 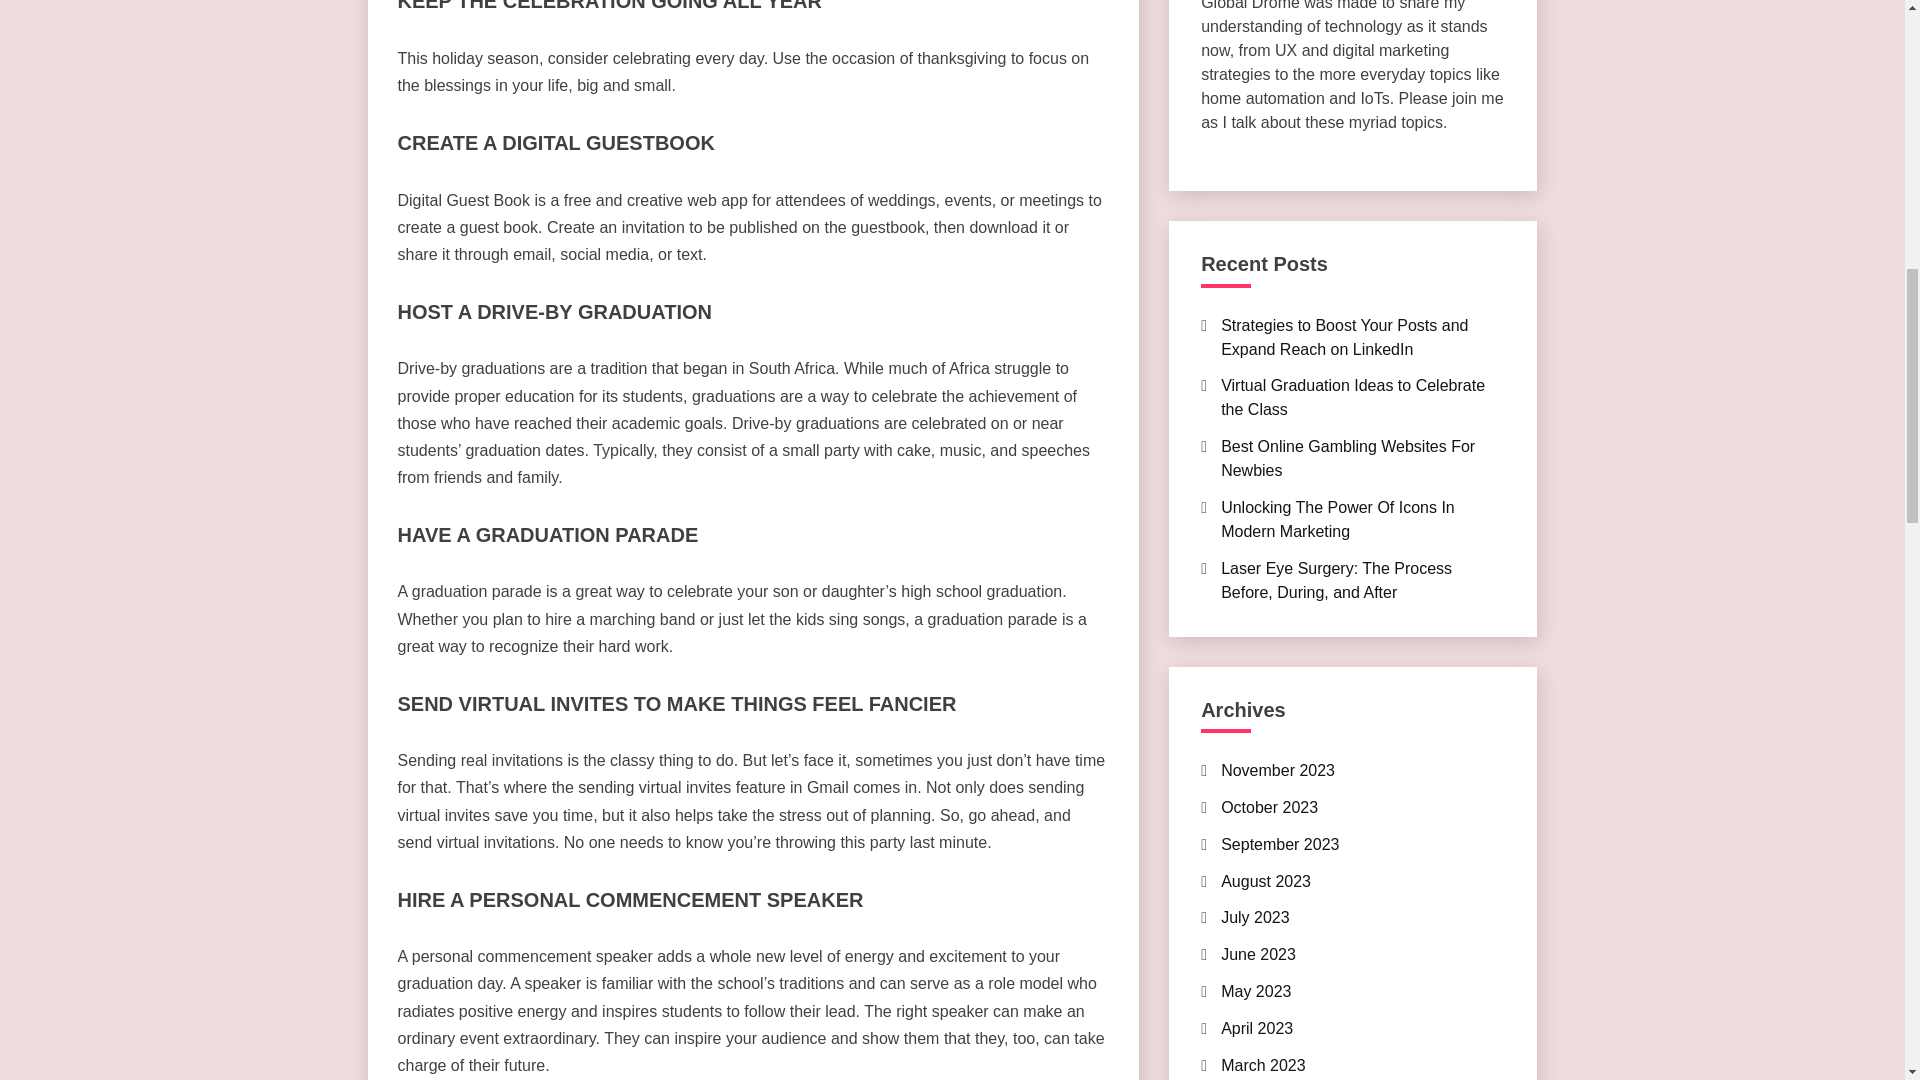 I want to click on Laser Eye Surgery: The Process Before, During, and After, so click(x=1336, y=580).